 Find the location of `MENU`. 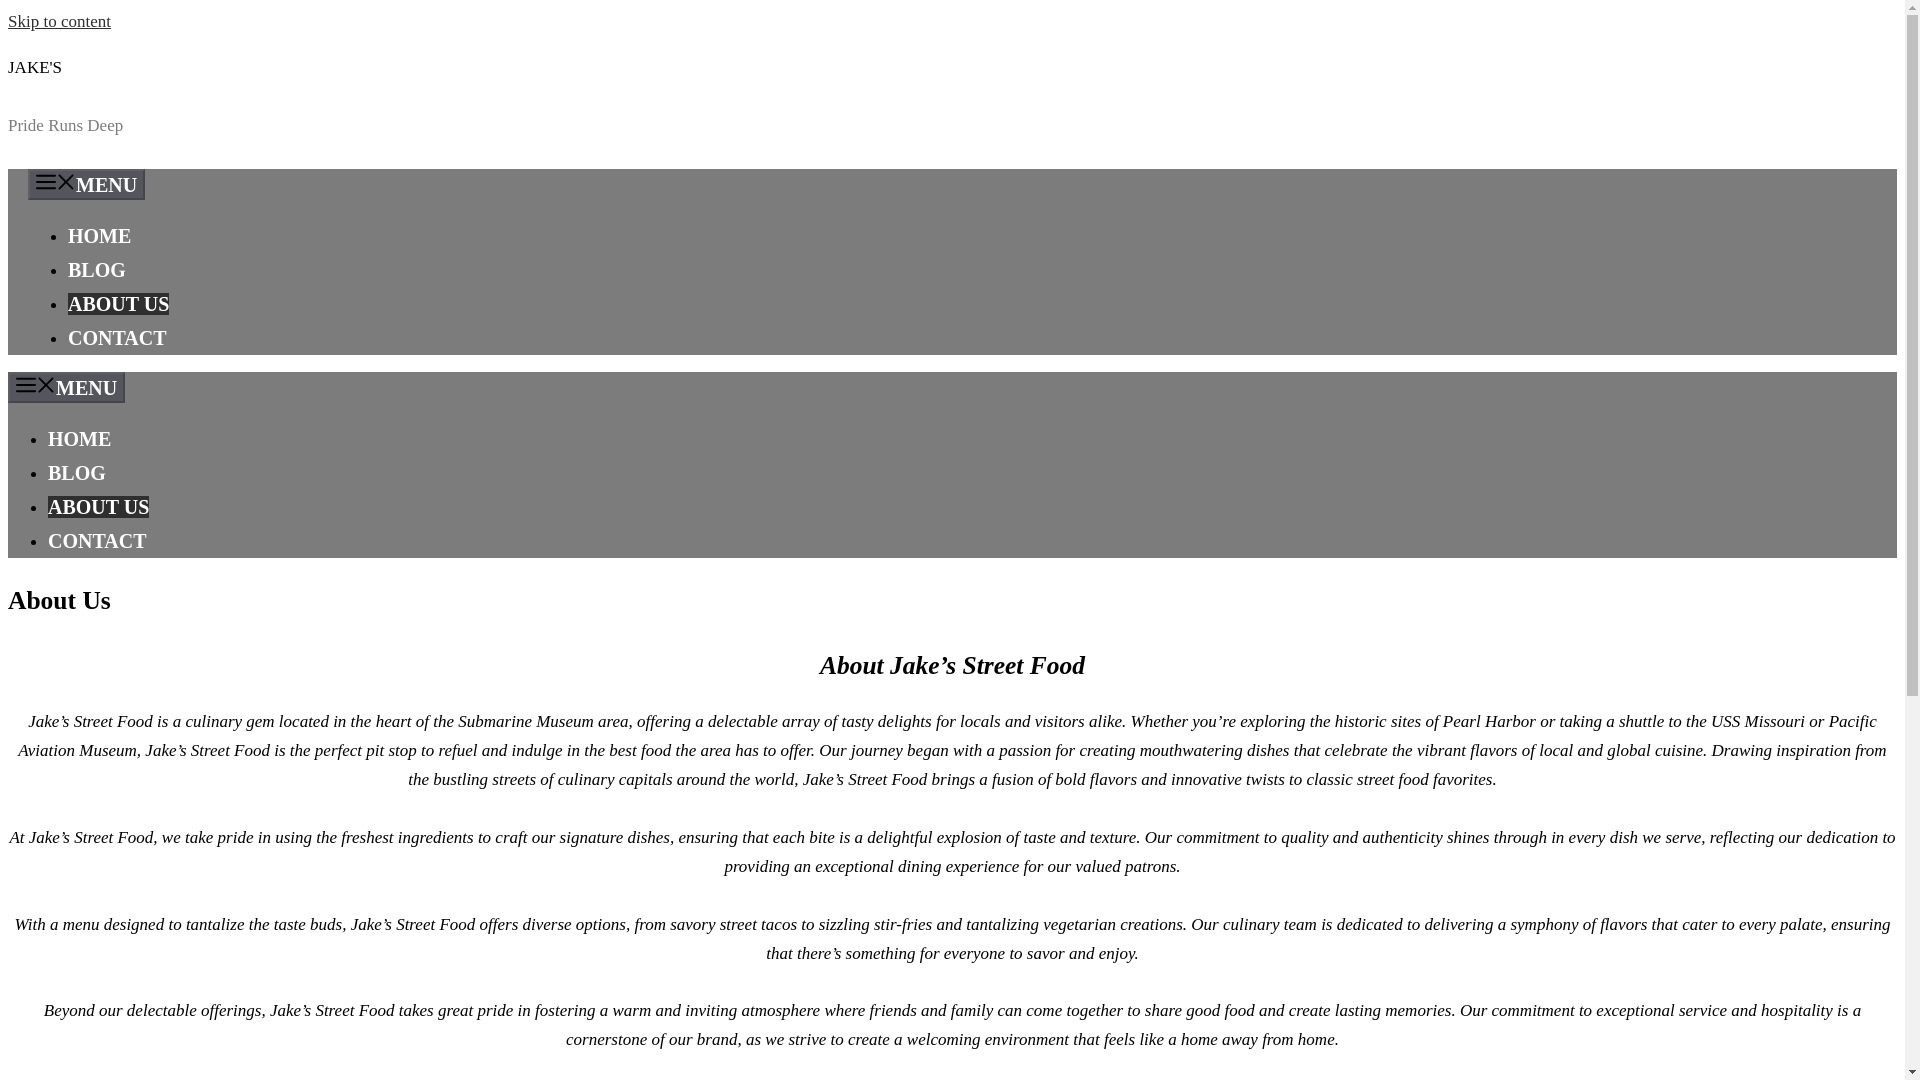

MENU is located at coordinates (86, 184).